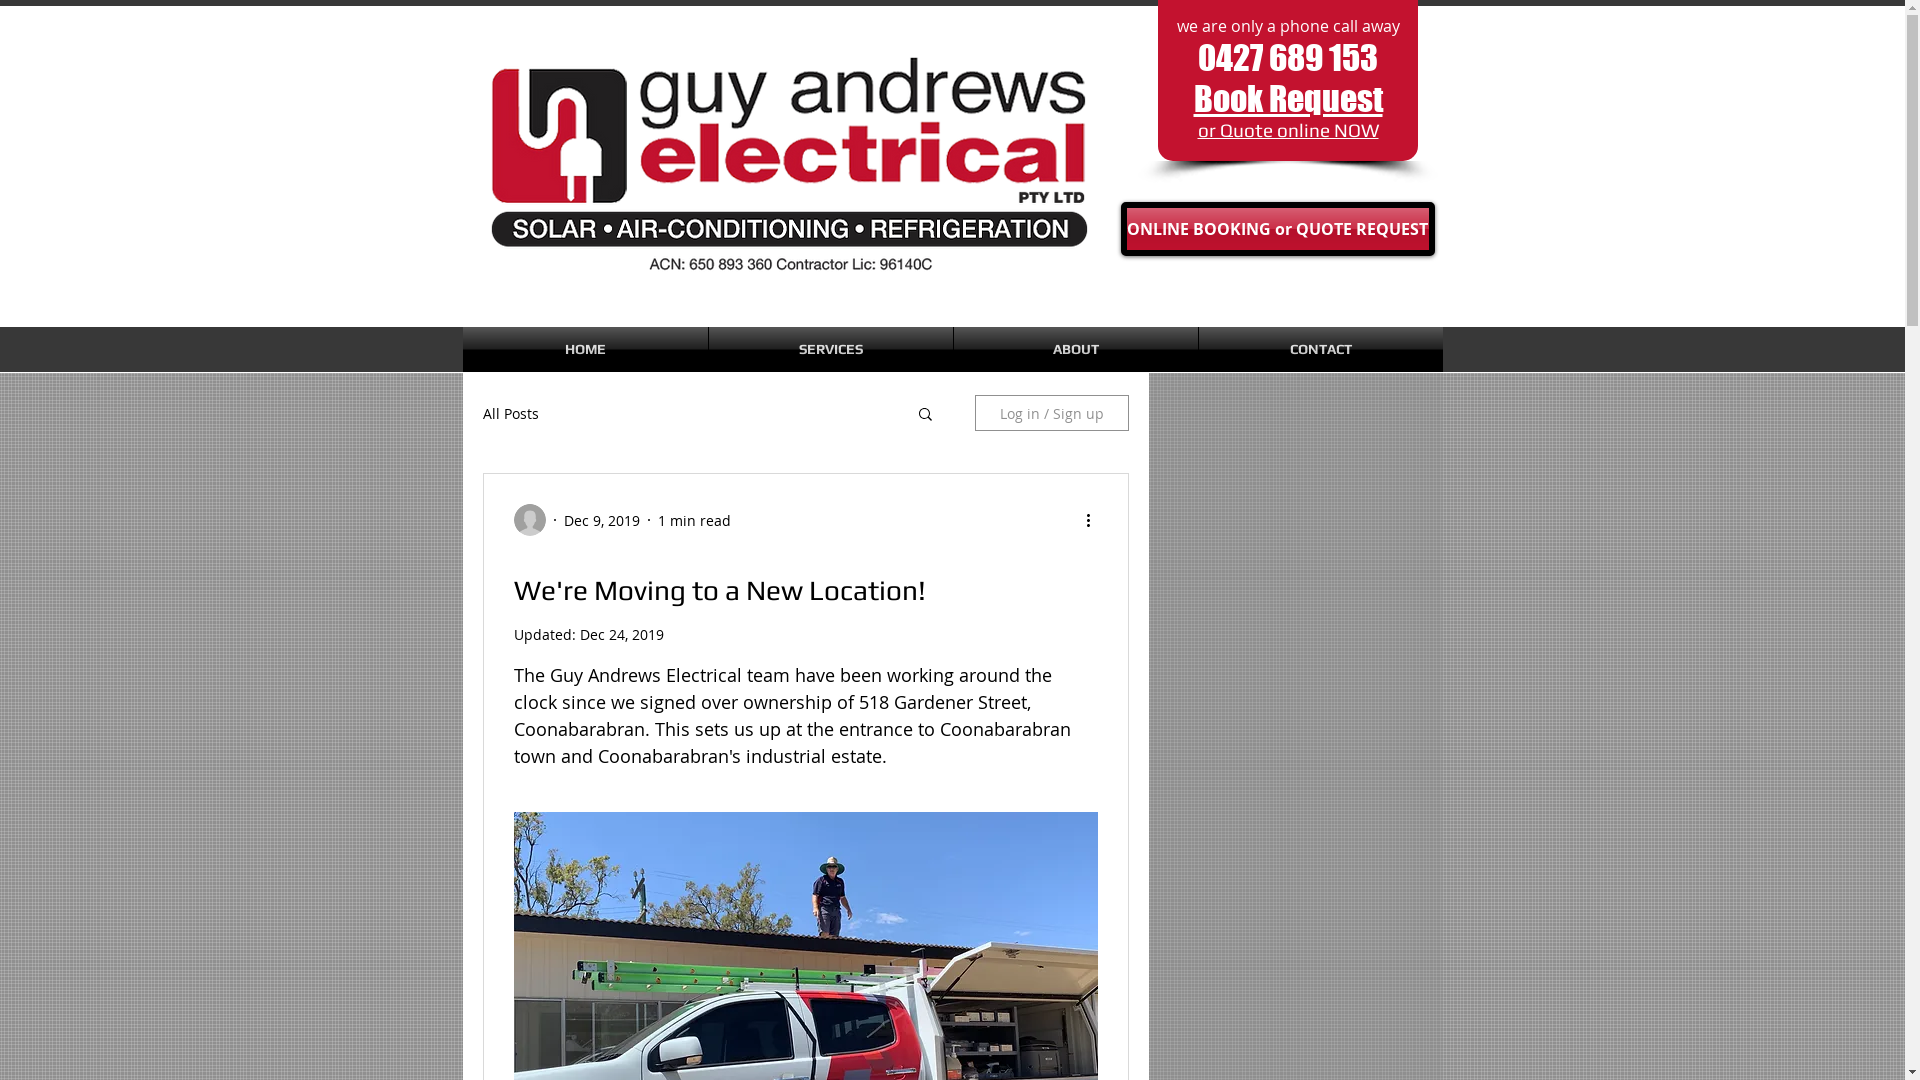  I want to click on ONLINE BOOKING or QUOTE REQUEST, so click(1277, 229).